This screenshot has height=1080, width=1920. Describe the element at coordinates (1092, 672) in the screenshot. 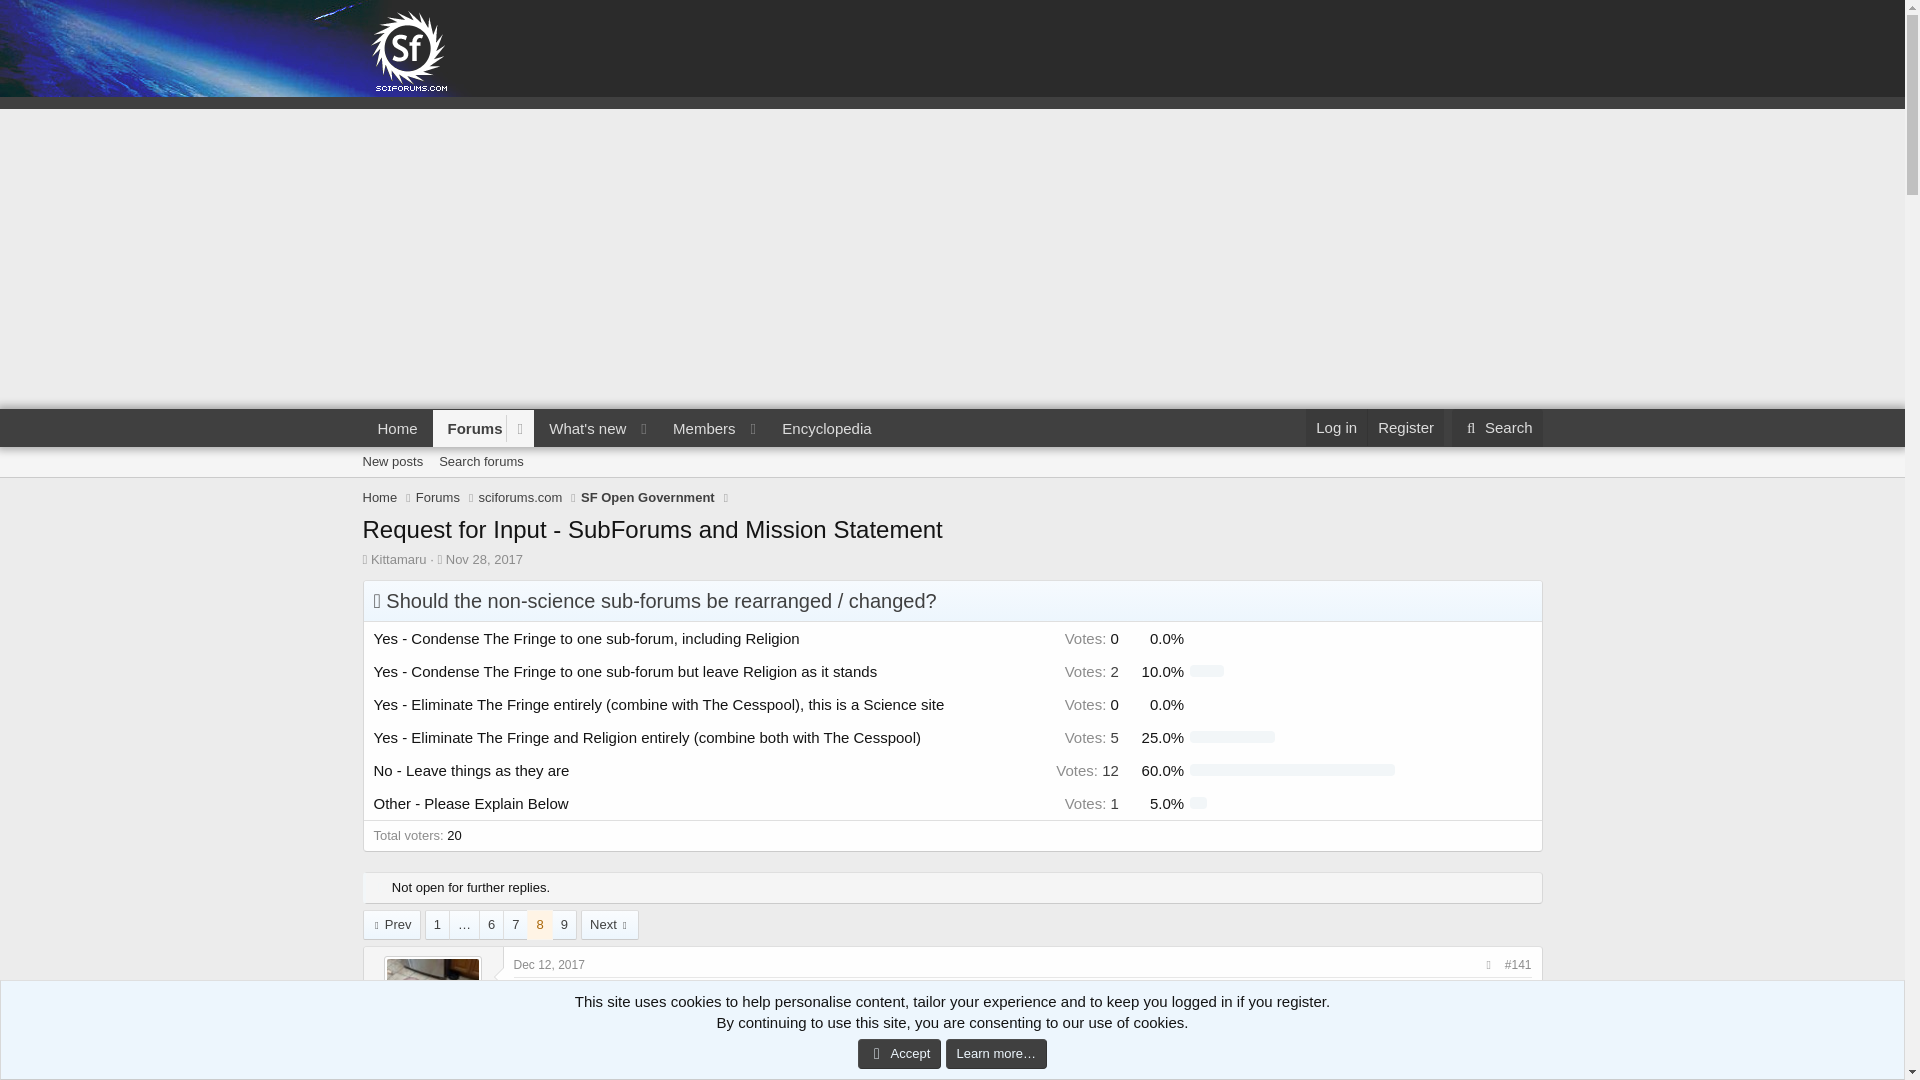

I see `Votes: 2` at that location.